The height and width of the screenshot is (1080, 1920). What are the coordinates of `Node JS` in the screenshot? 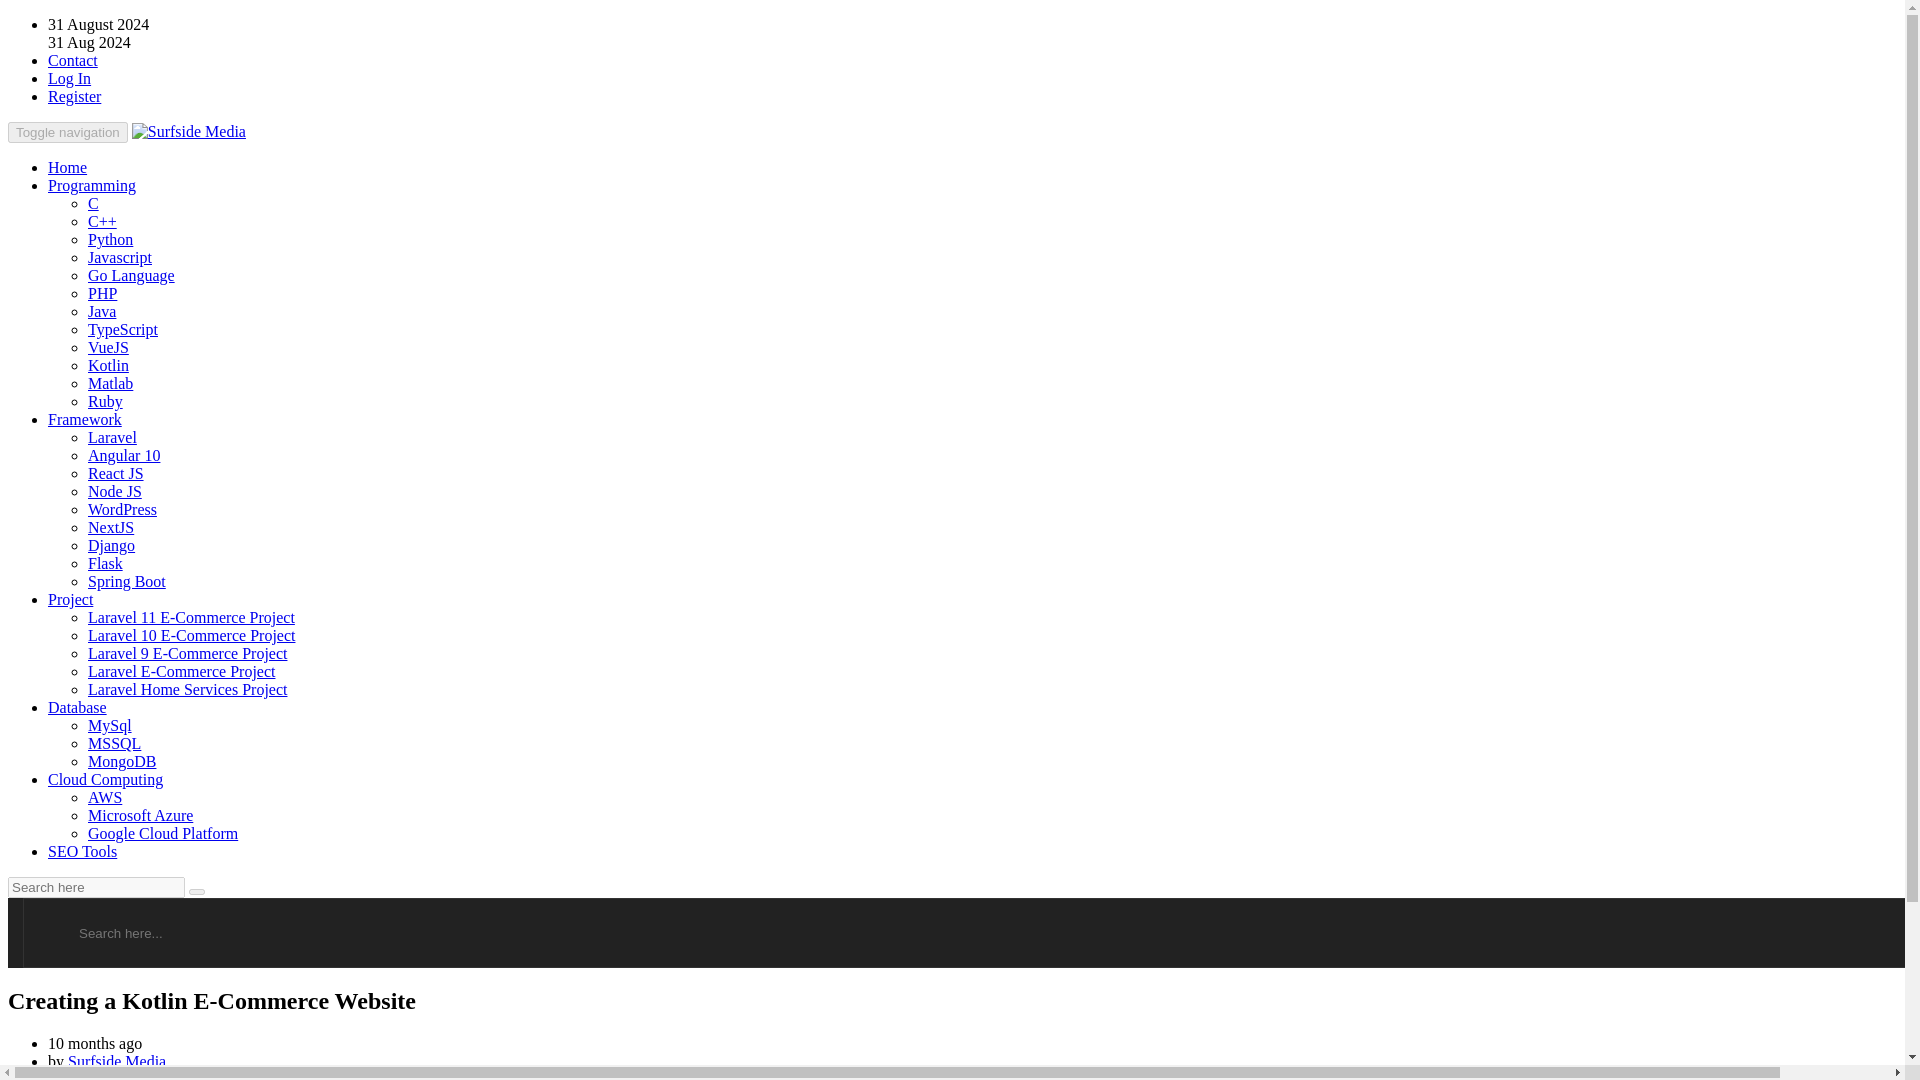 It's located at (115, 491).